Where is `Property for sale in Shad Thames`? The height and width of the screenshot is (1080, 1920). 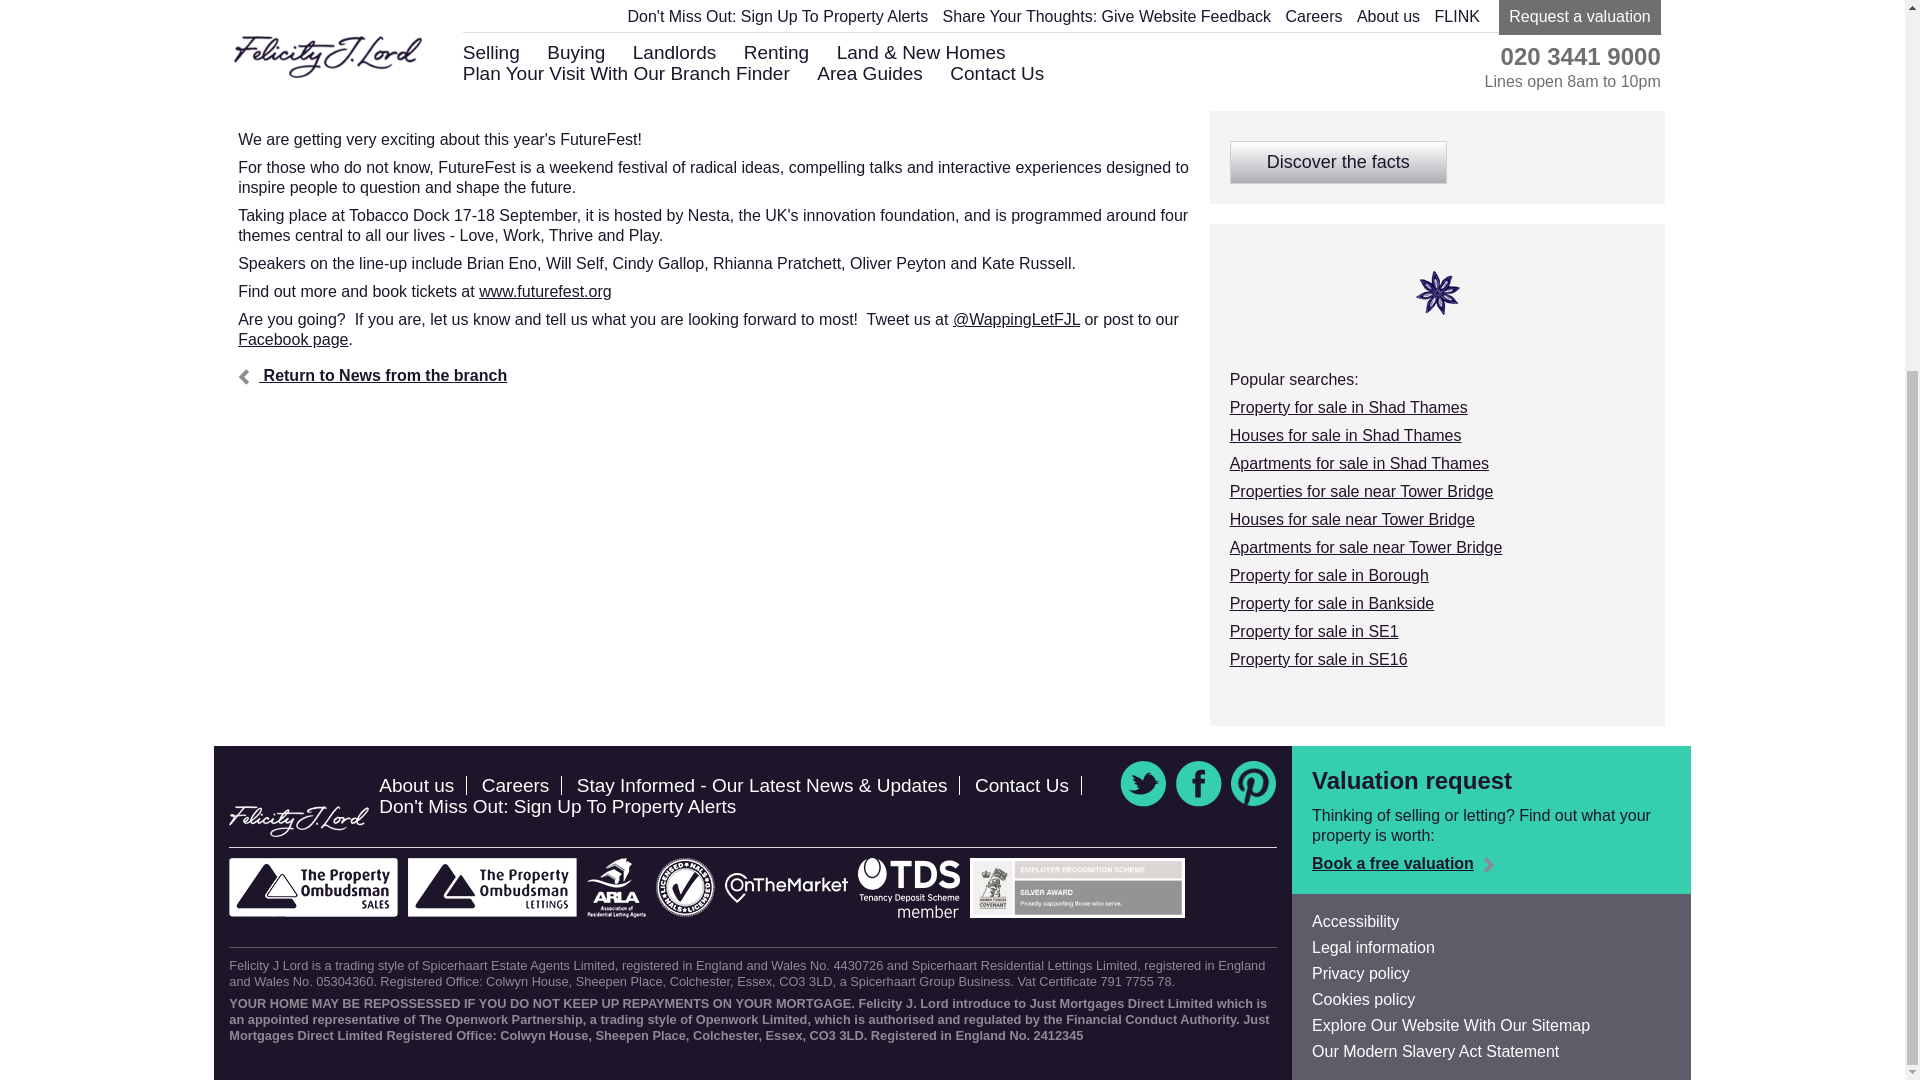
Property for sale in Shad Thames is located at coordinates (1349, 406).